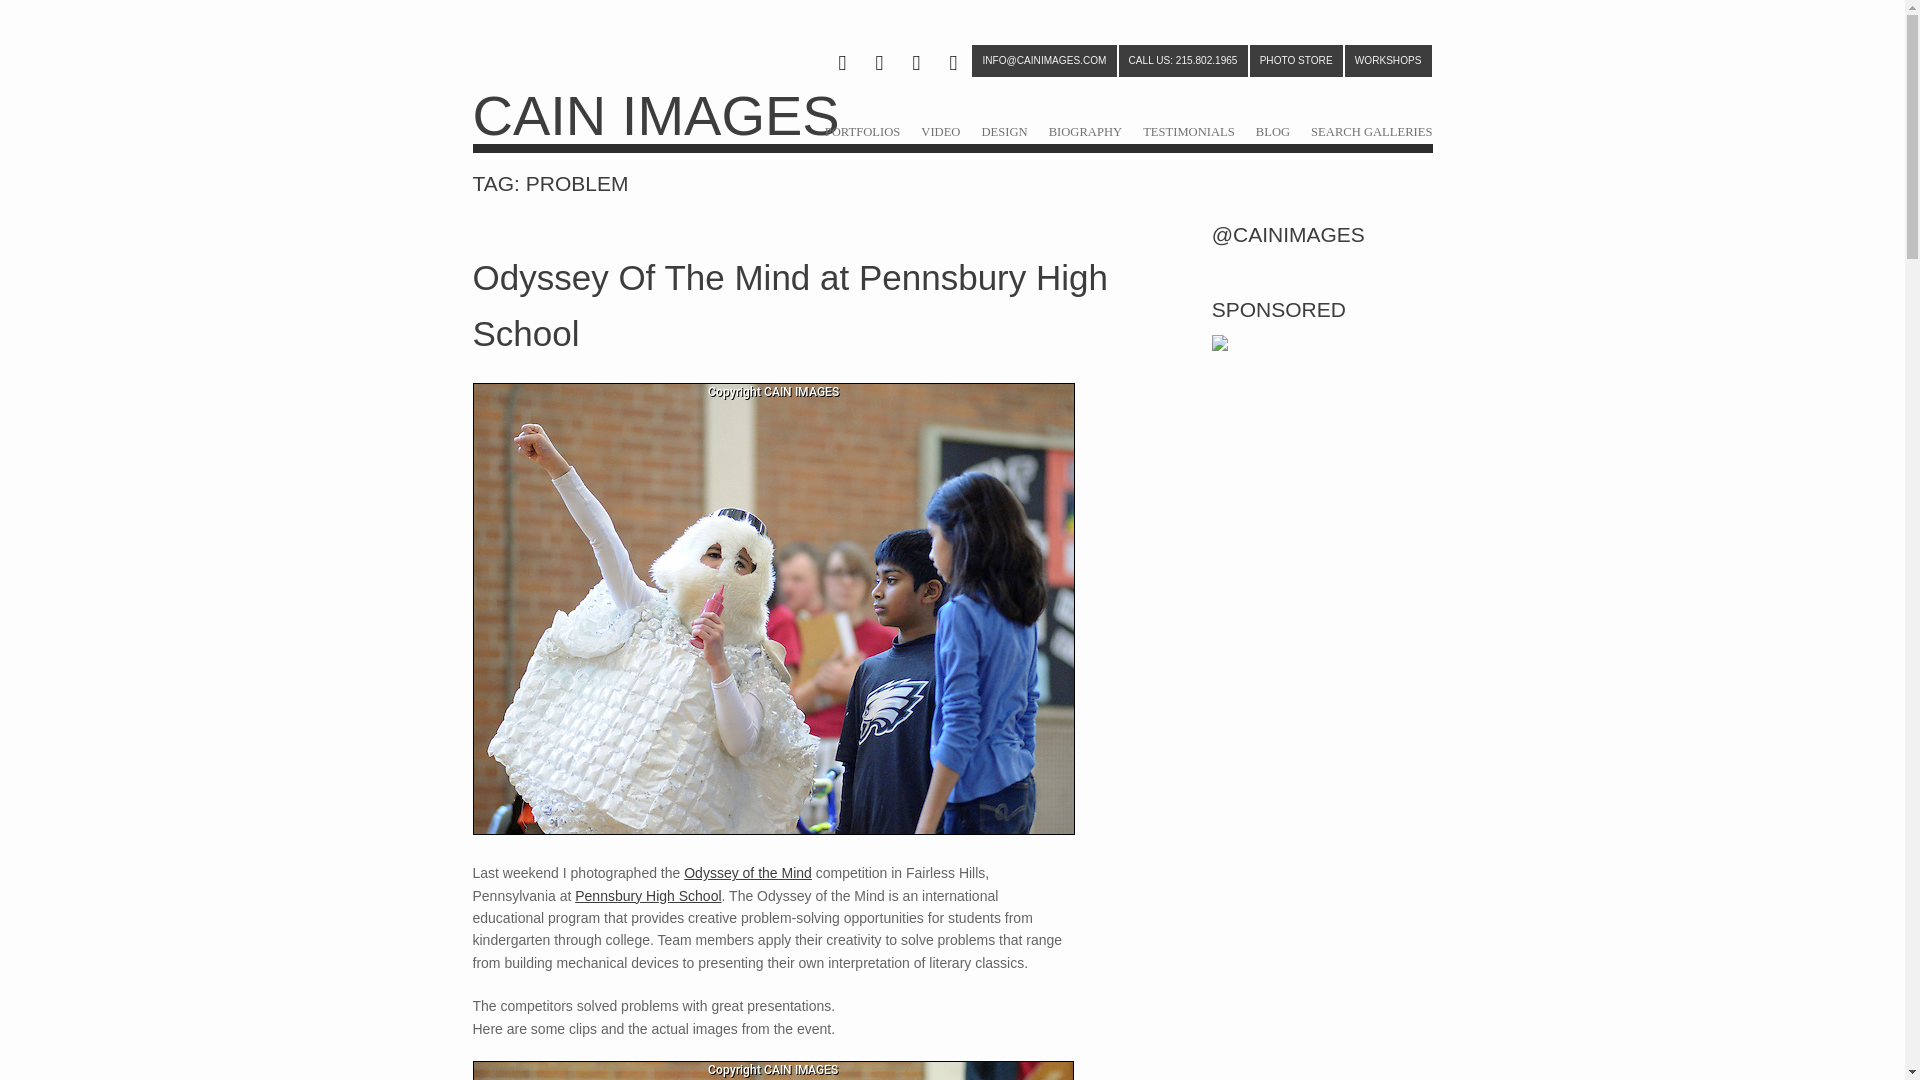  Describe the element at coordinates (846, 128) in the screenshot. I see `Skip to content` at that location.